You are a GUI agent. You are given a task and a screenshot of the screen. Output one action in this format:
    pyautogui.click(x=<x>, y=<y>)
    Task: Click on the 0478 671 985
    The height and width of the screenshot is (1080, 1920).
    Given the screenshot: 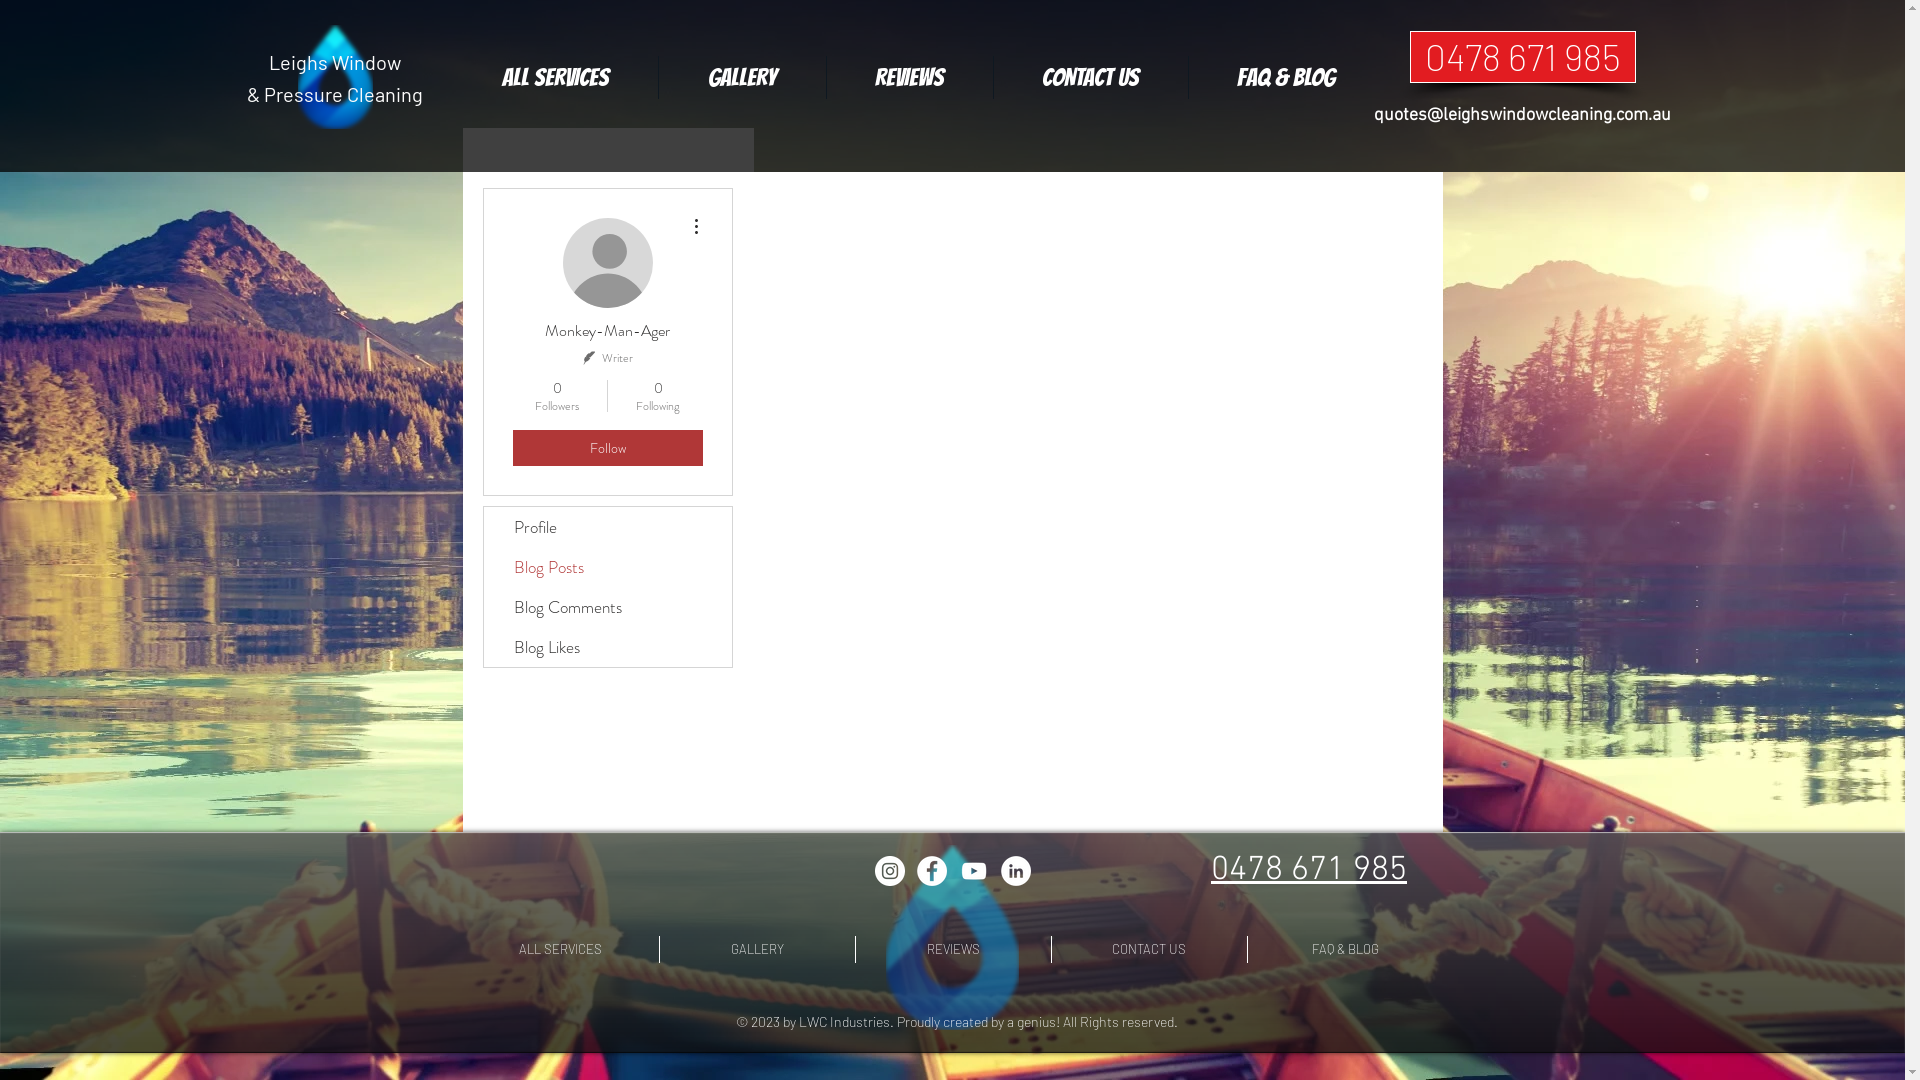 What is the action you would take?
    pyautogui.click(x=1309, y=870)
    